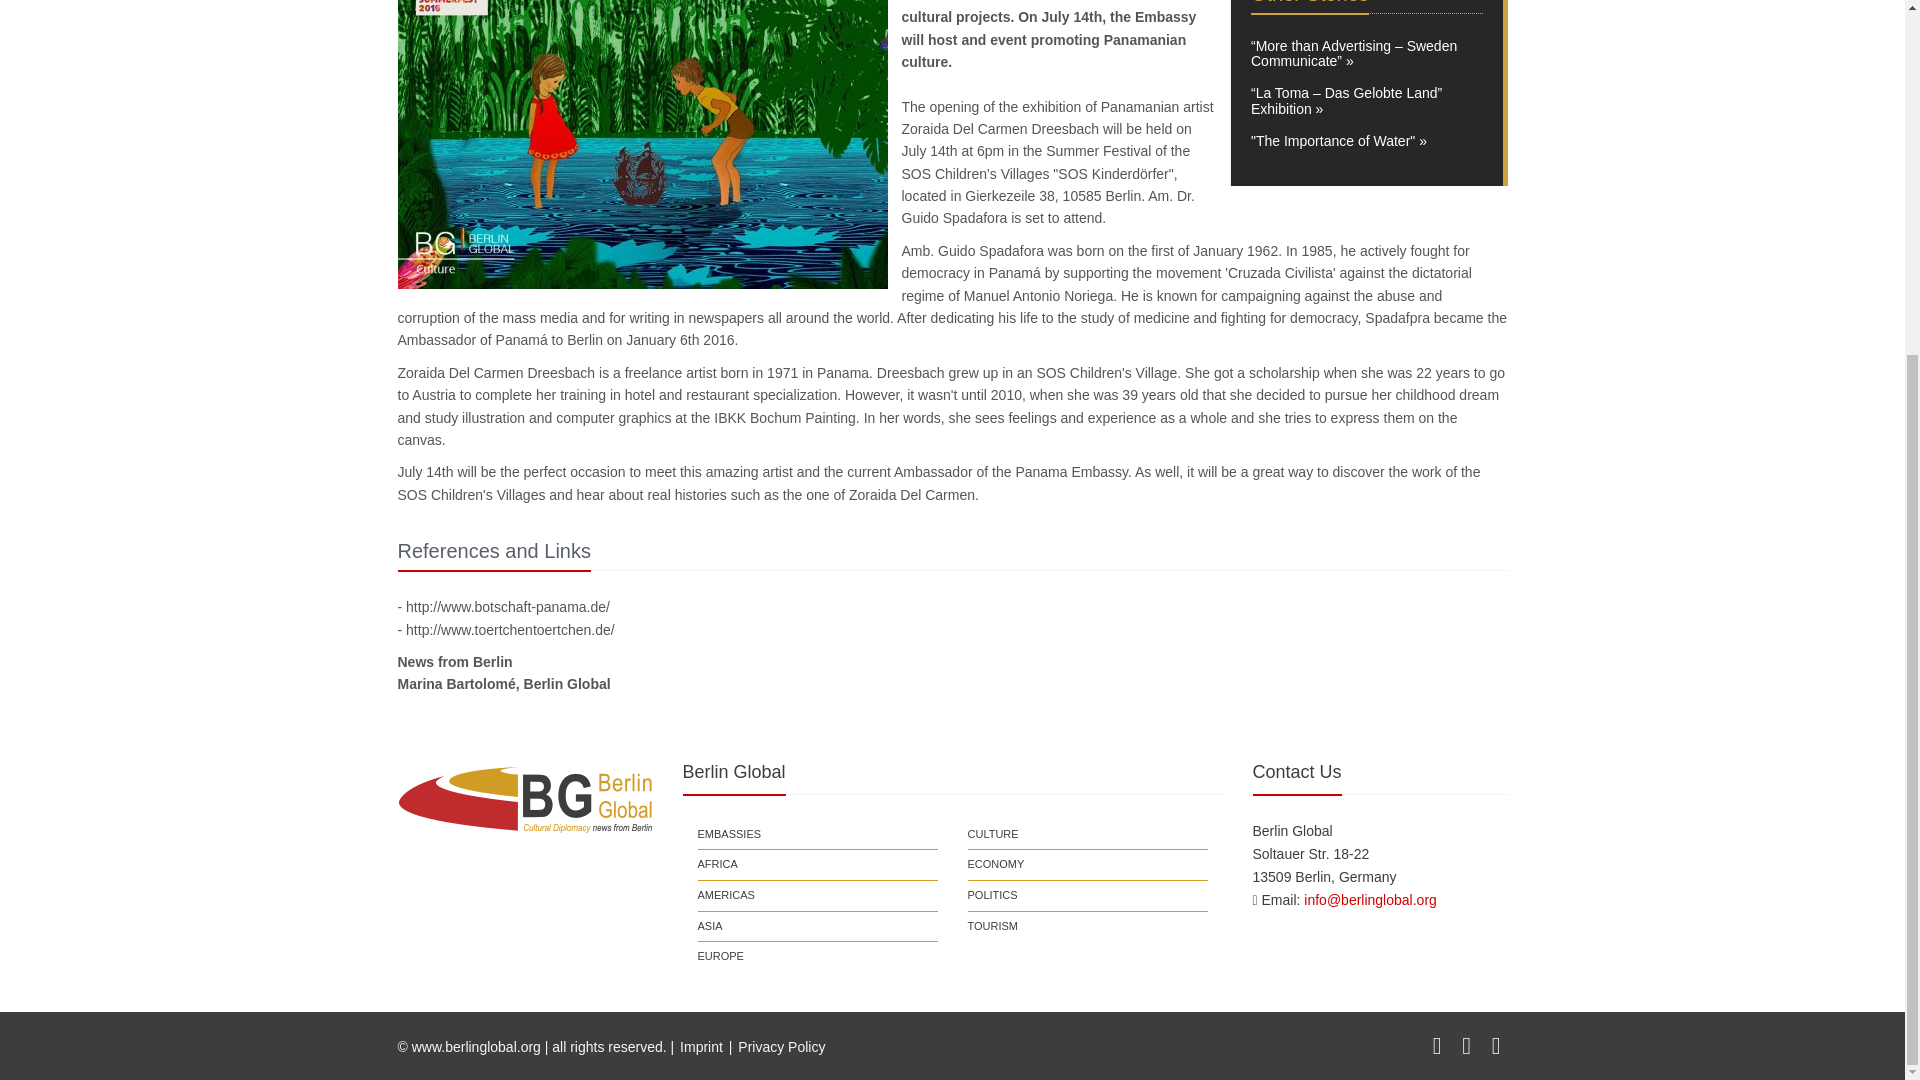  Describe the element at coordinates (996, 864) in the screenshot. I see `ECONOMY` at that location.